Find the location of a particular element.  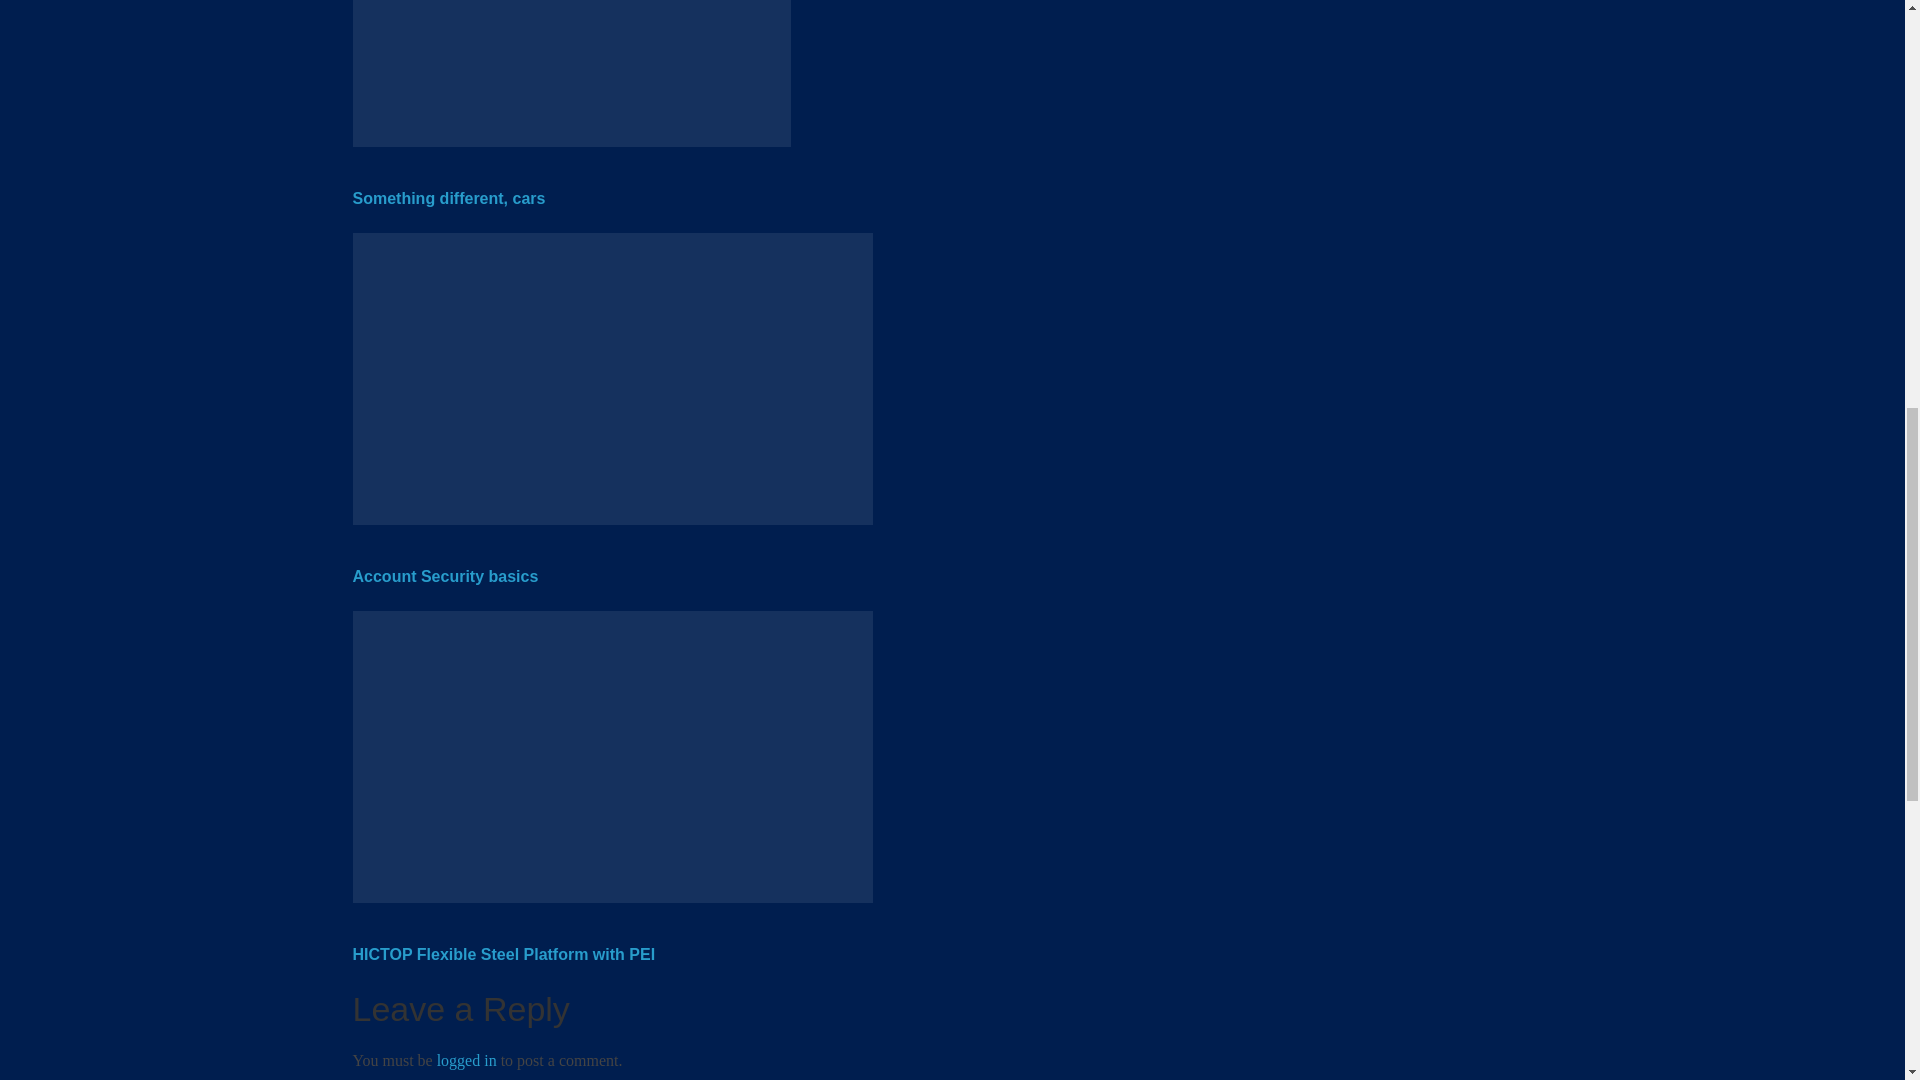

Account Security basics is located at coordinates (444, 576).